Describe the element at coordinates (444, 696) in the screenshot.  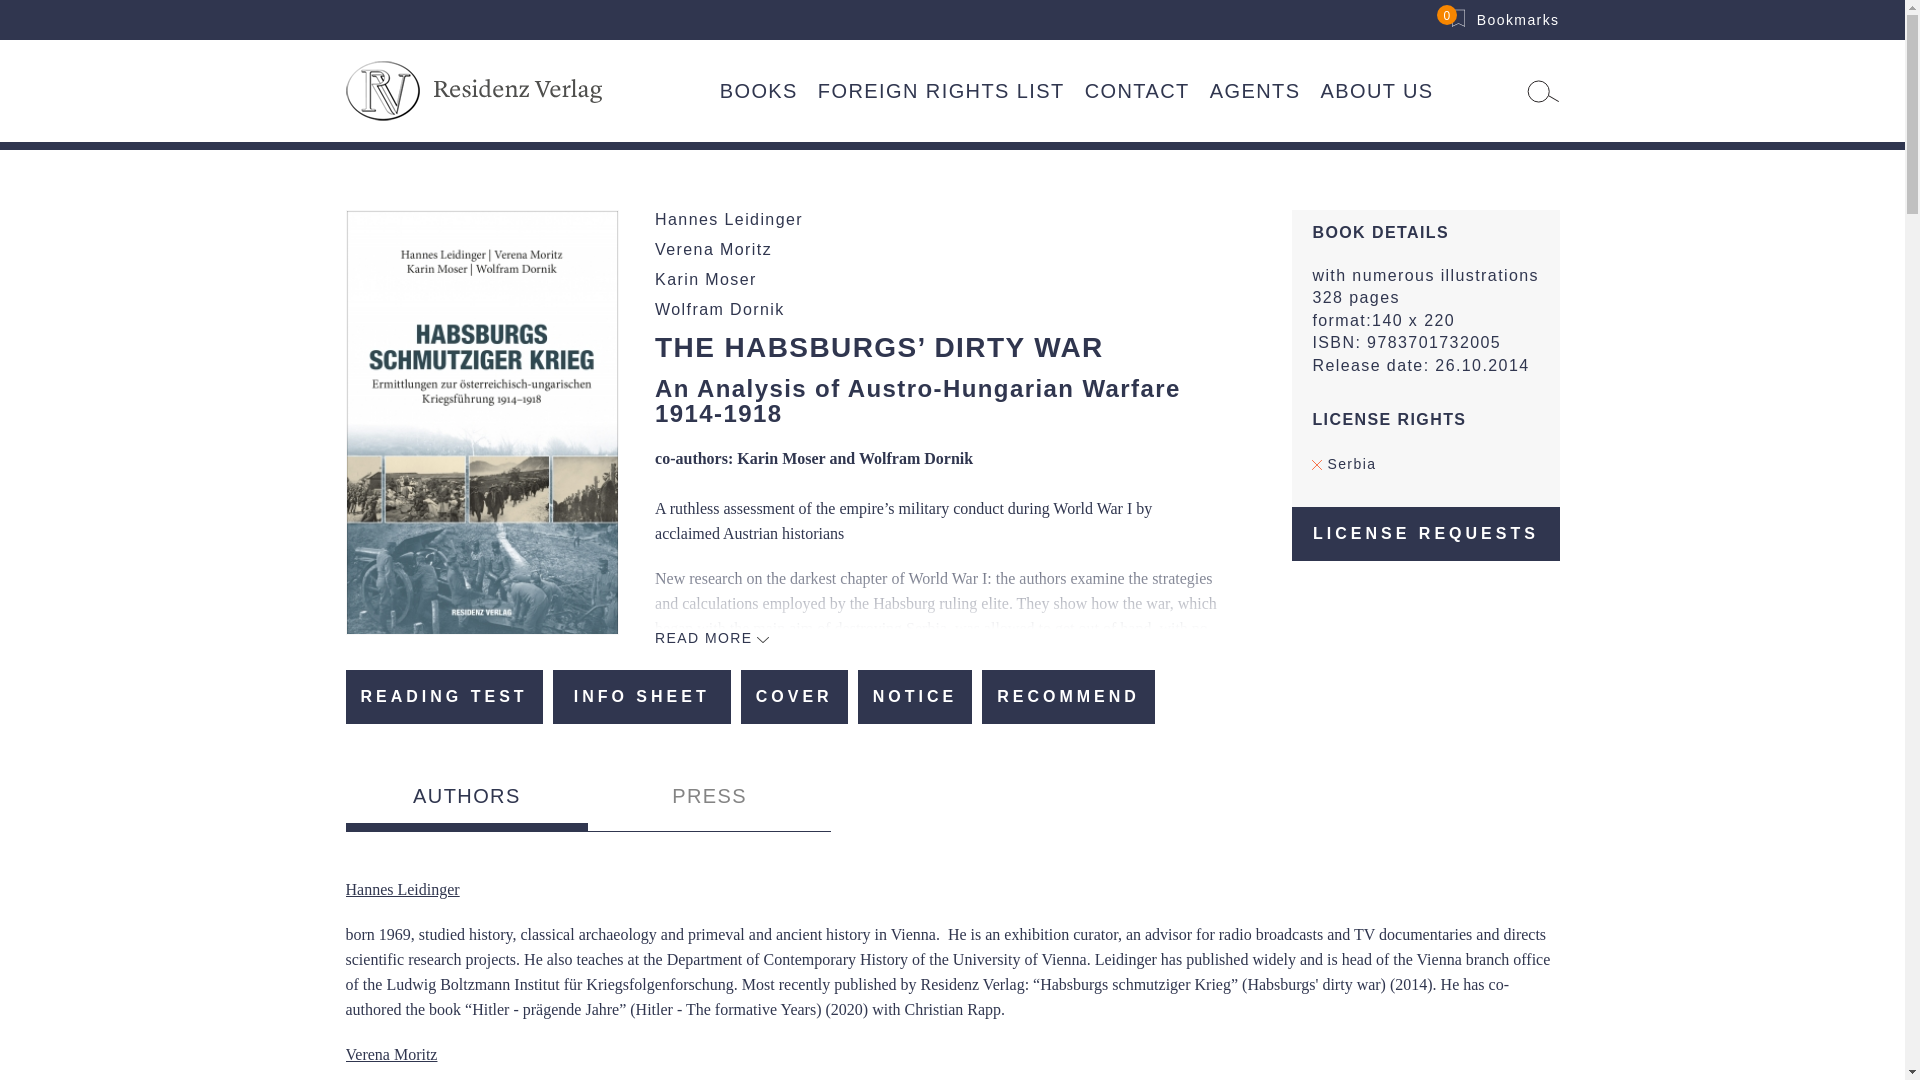
I see `Leseprobe` at that location.